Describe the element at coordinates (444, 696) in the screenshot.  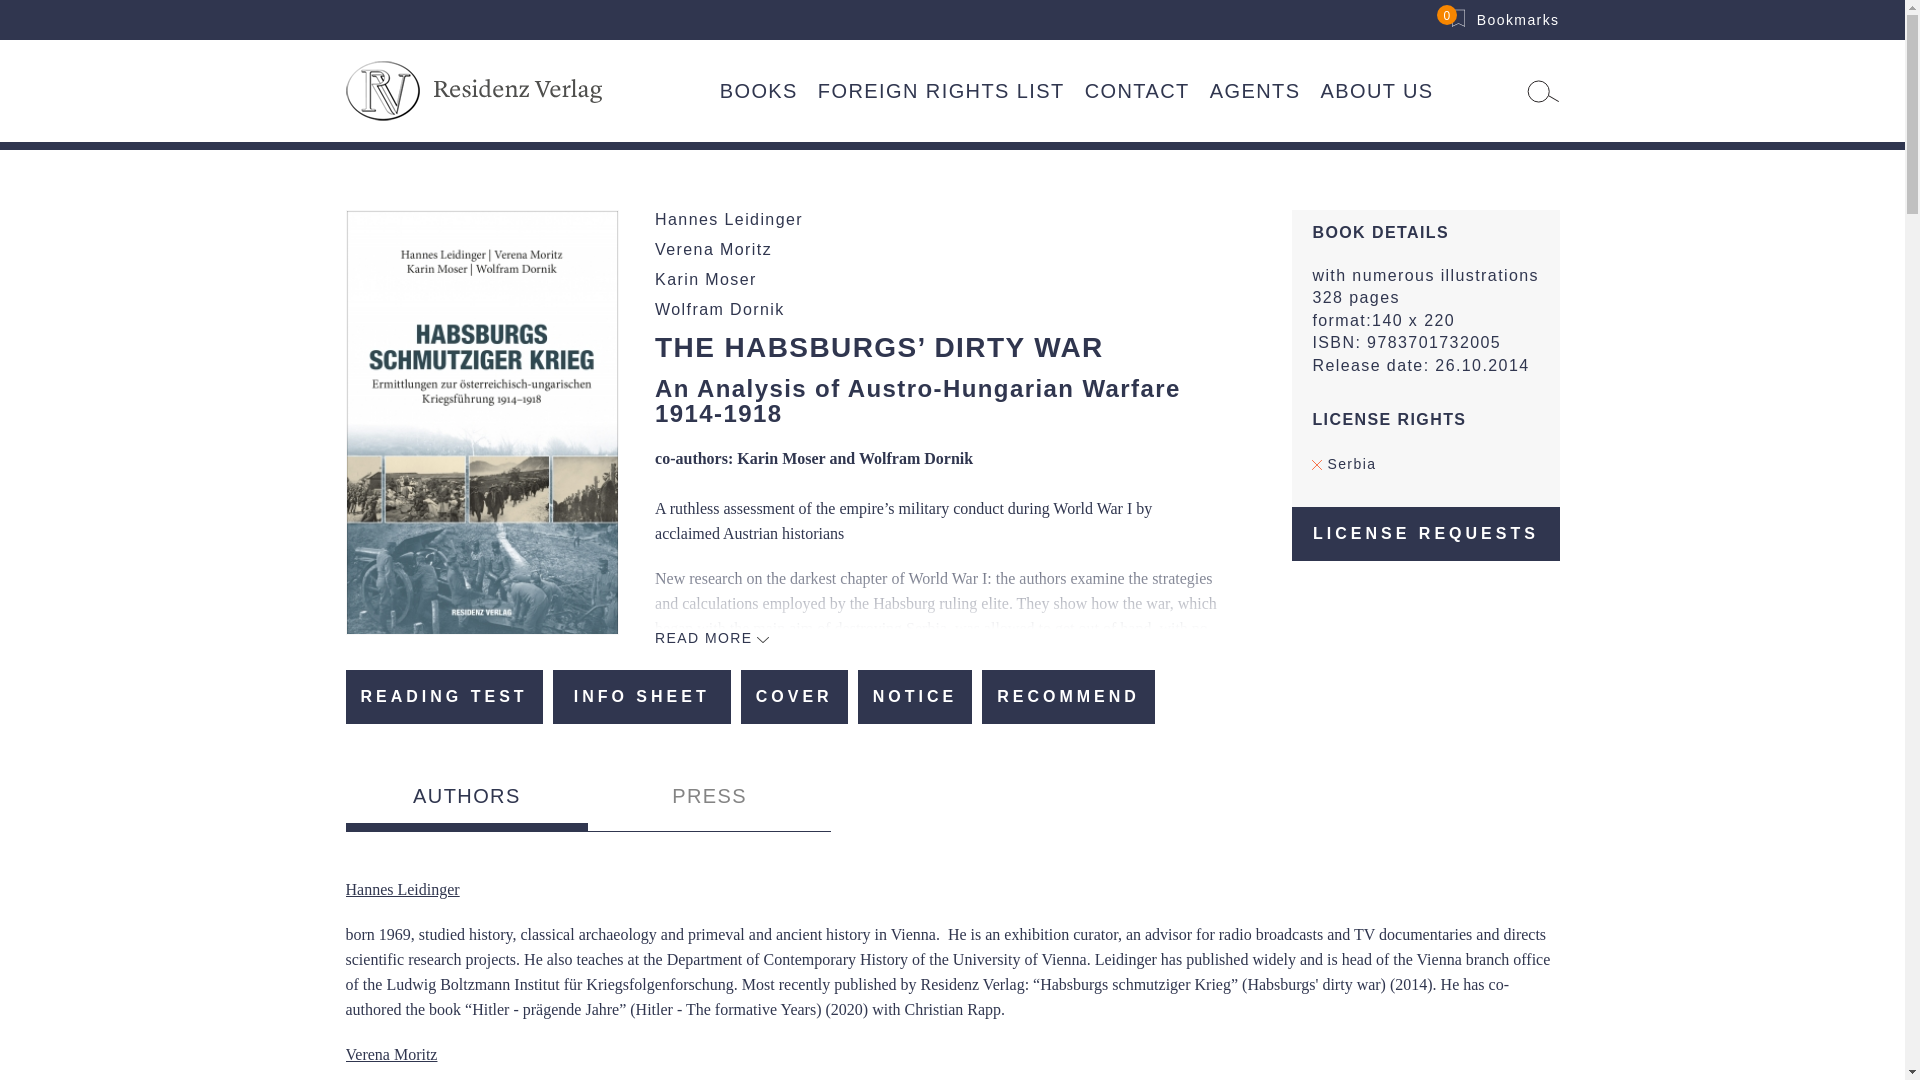
I see `Leseprobe` at that location.